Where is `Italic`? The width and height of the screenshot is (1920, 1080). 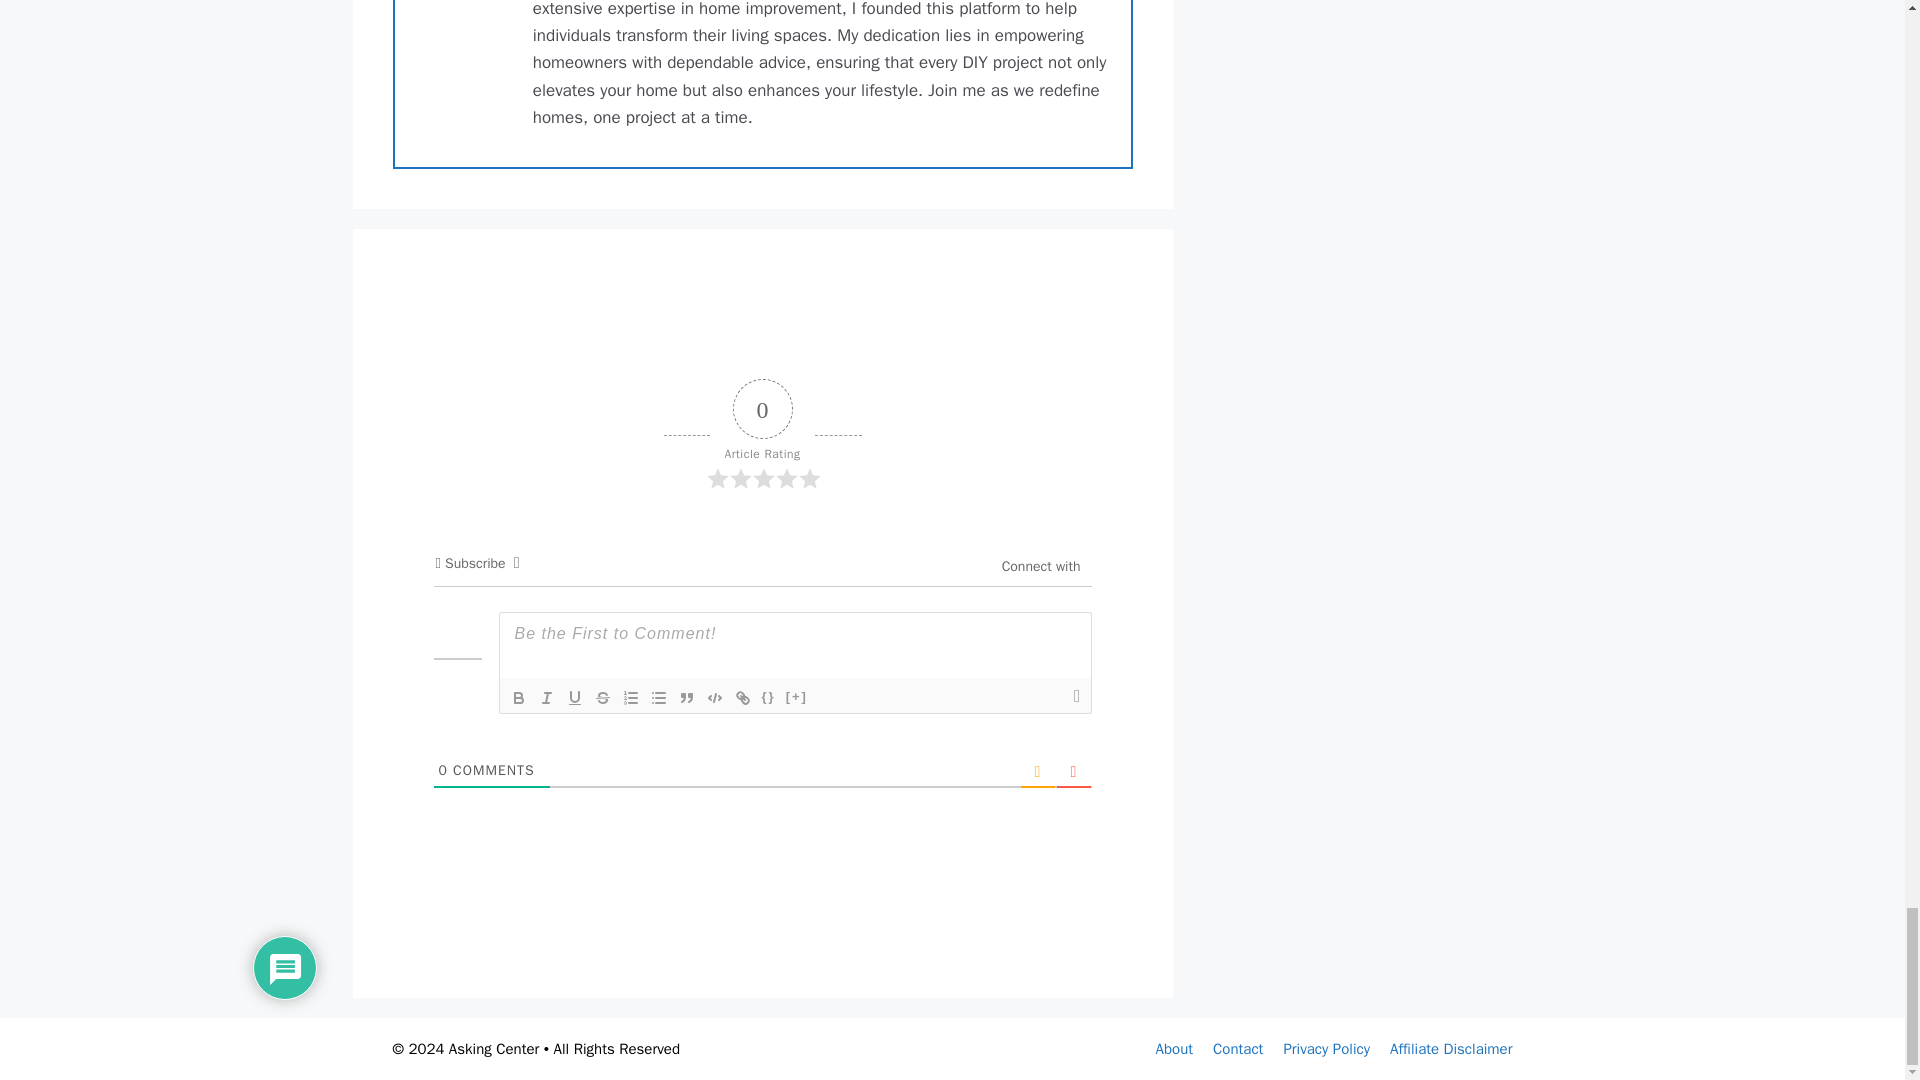 Italic is located at coordinates (546, 697).